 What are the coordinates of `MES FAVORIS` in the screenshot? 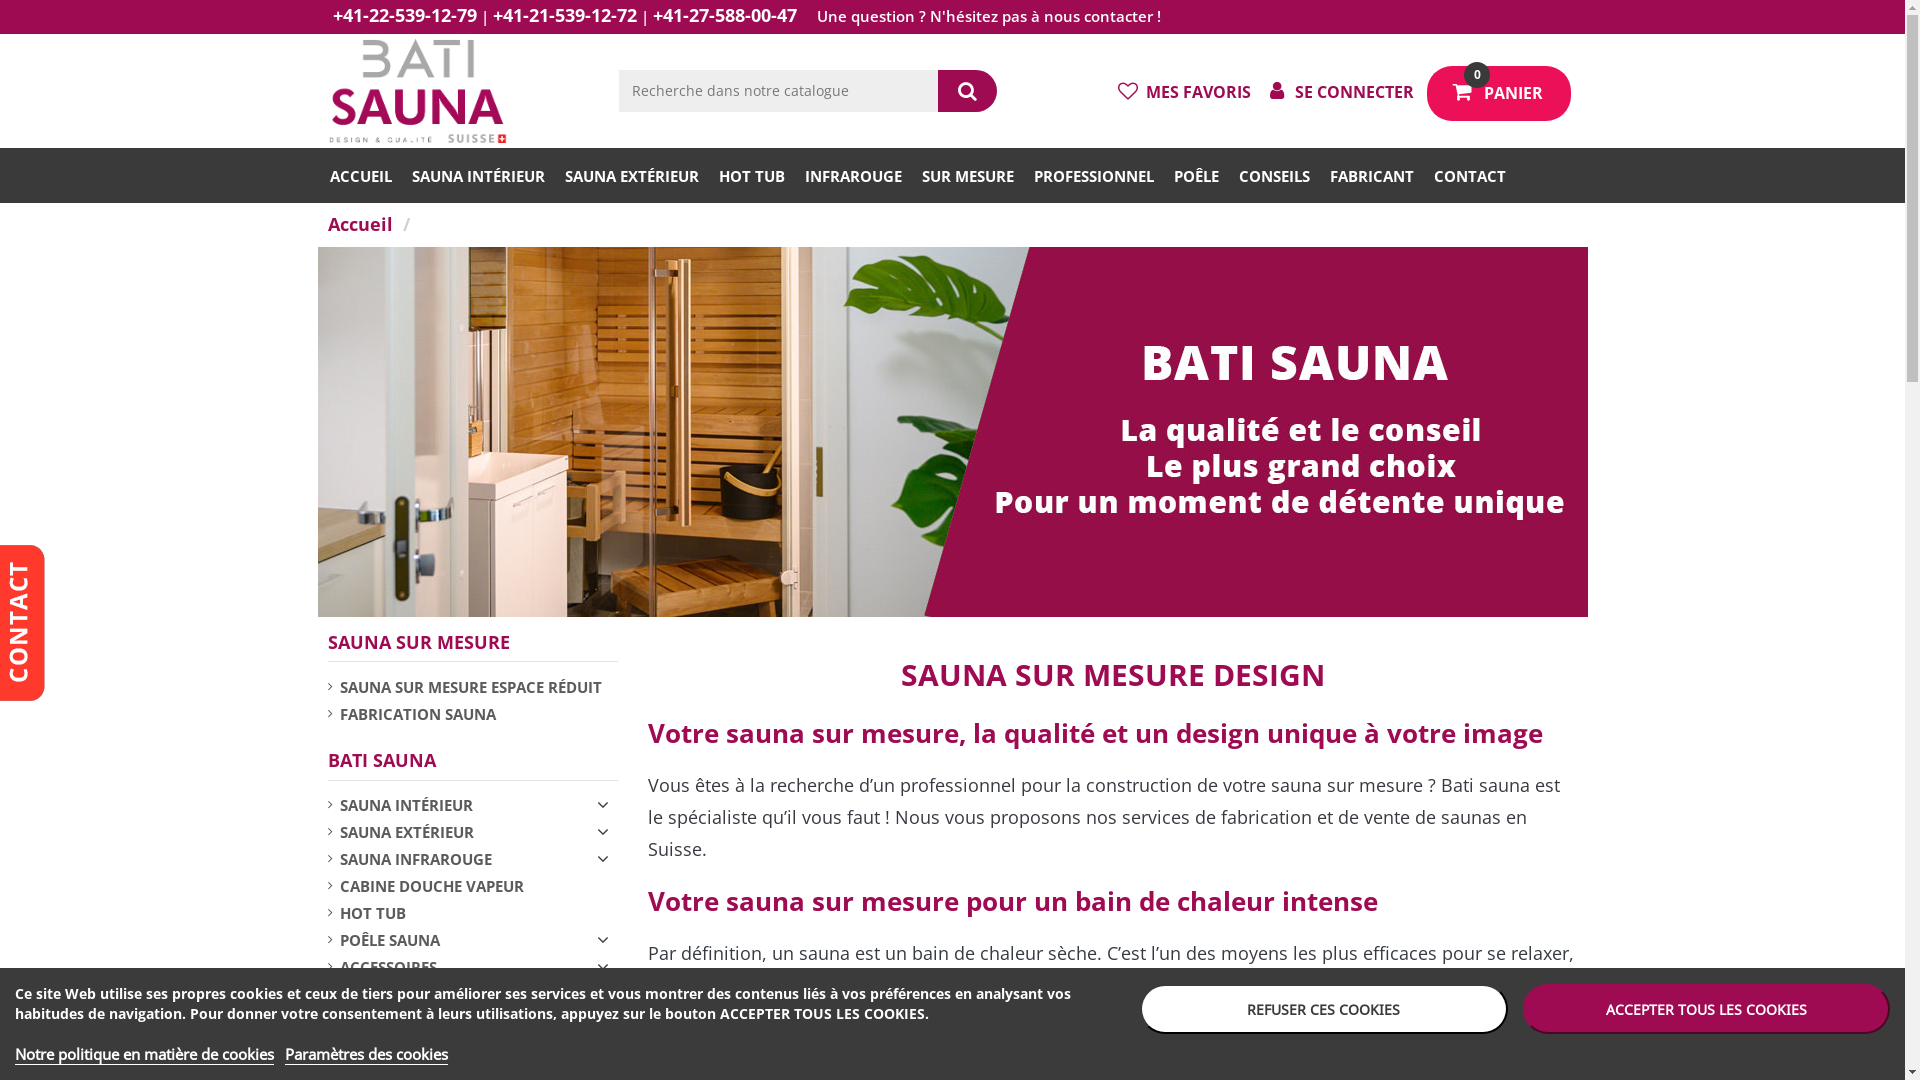 It's located at (1183, 91).